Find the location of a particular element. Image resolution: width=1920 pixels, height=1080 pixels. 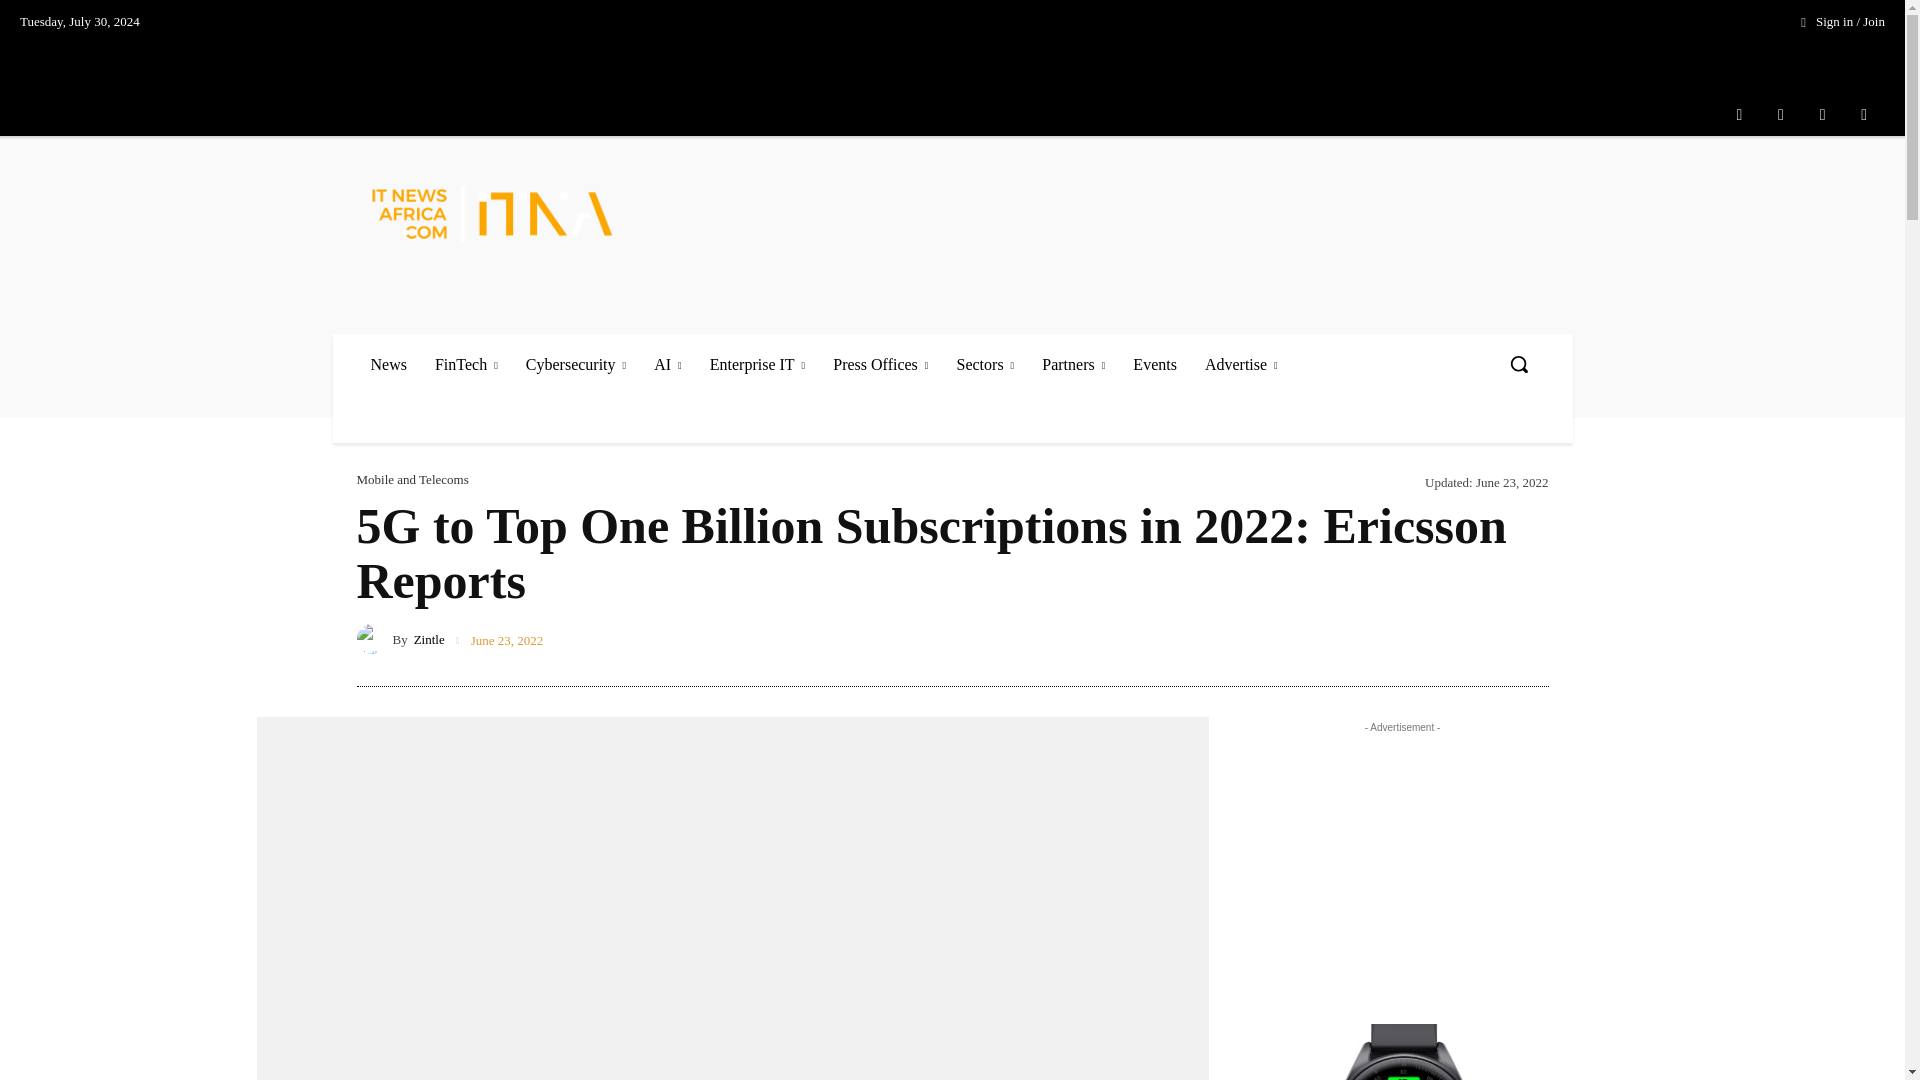

News is located at coordinates (388, 364).